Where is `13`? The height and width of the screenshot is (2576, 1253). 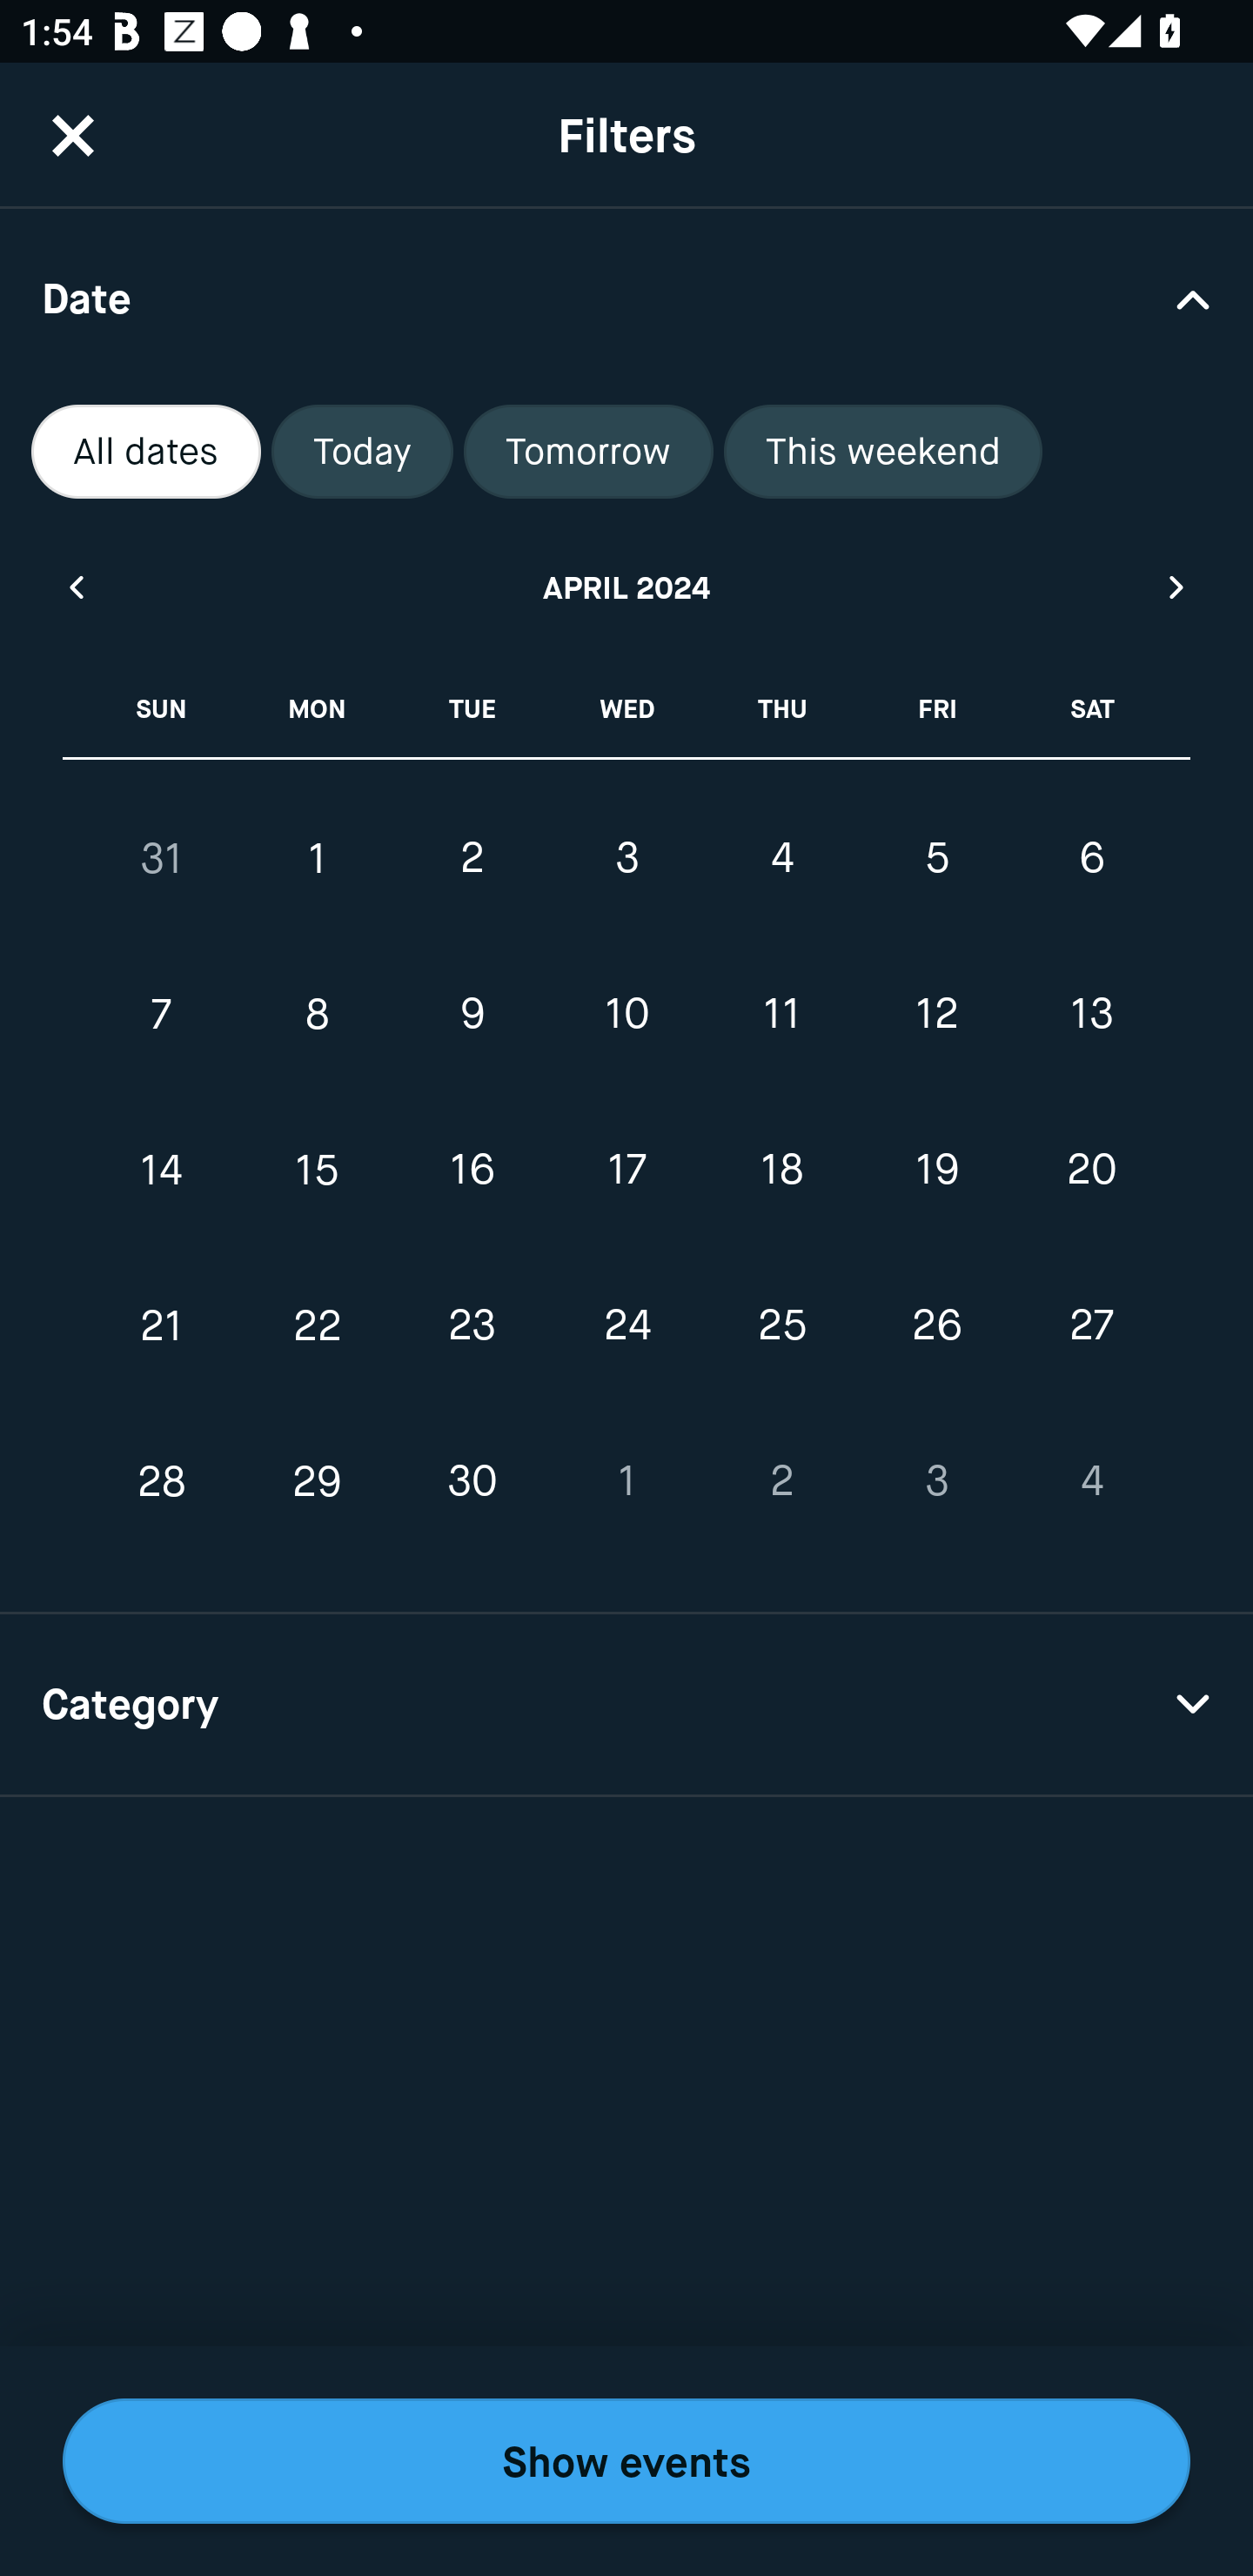
13 is located at coordinates (1091, 1015).